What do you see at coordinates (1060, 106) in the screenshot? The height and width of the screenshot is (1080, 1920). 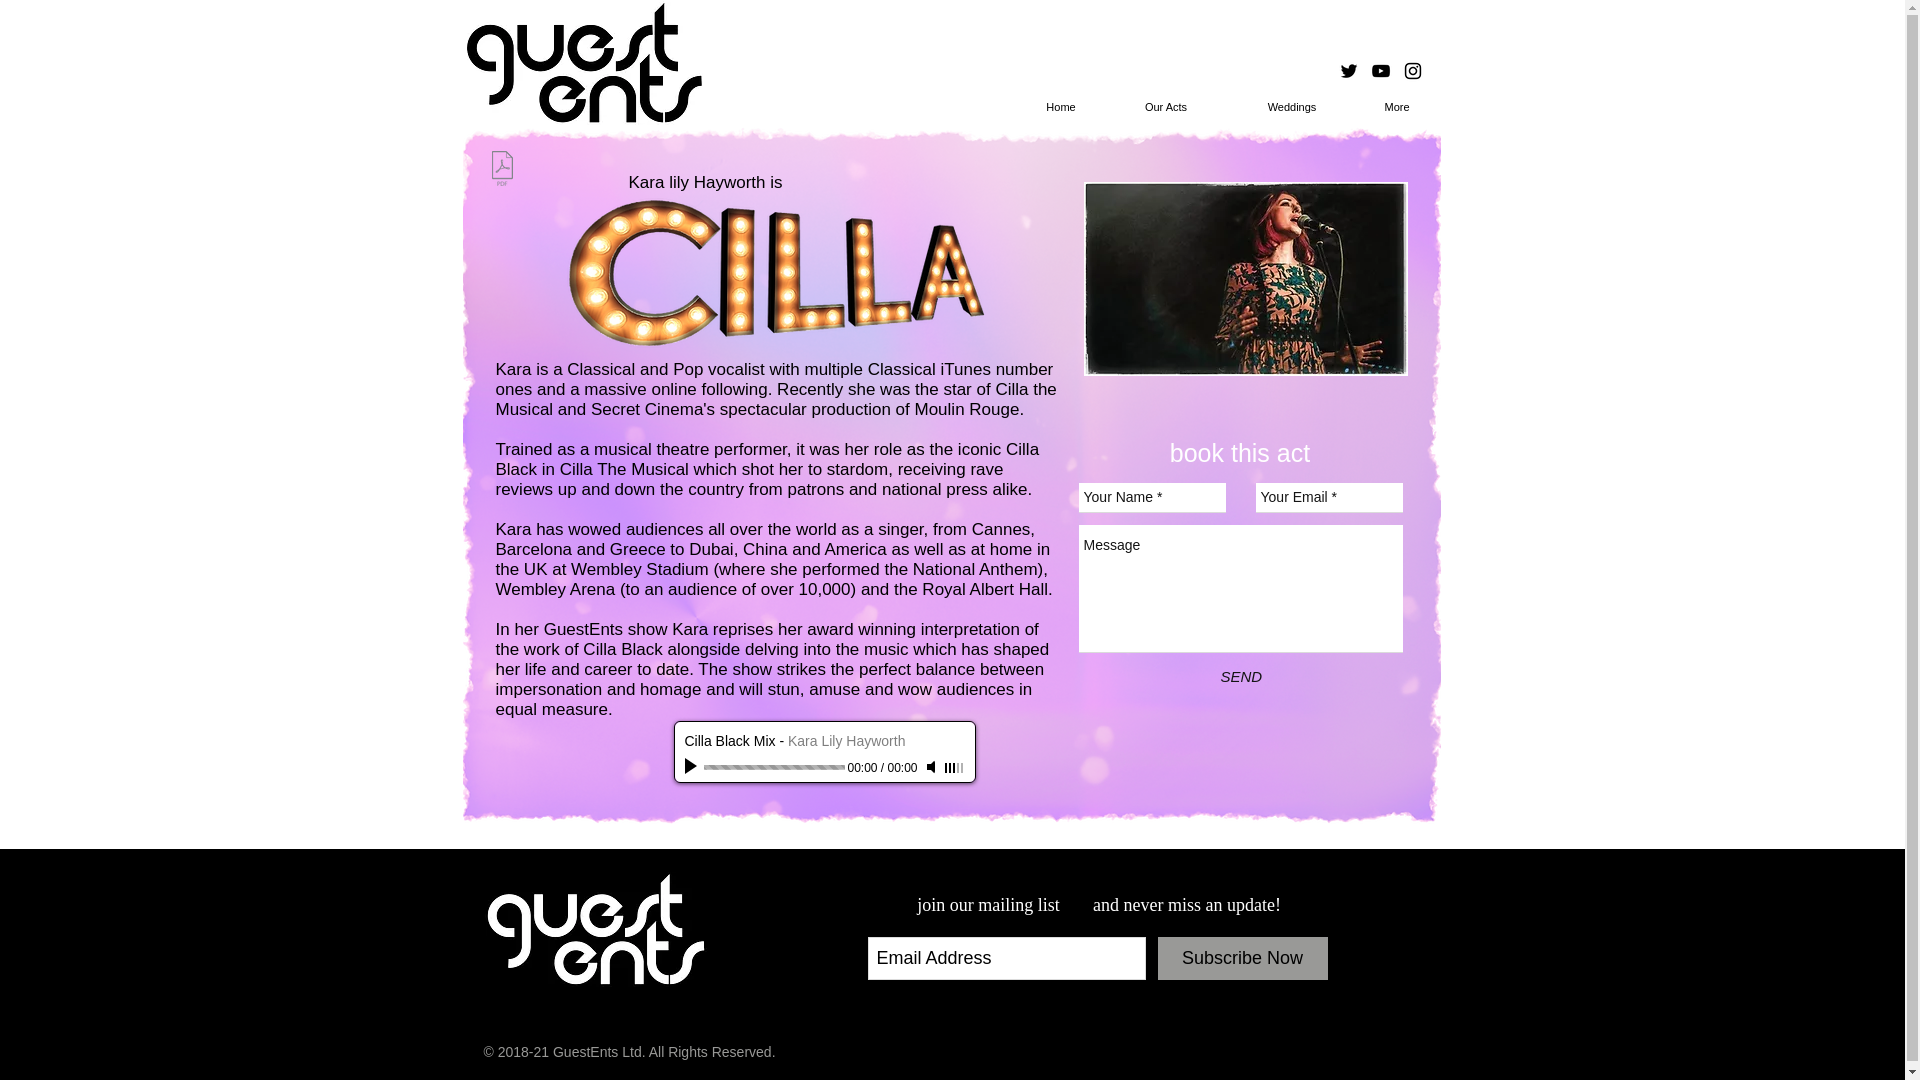 I see `Home` at bounding box center [1060, 106].